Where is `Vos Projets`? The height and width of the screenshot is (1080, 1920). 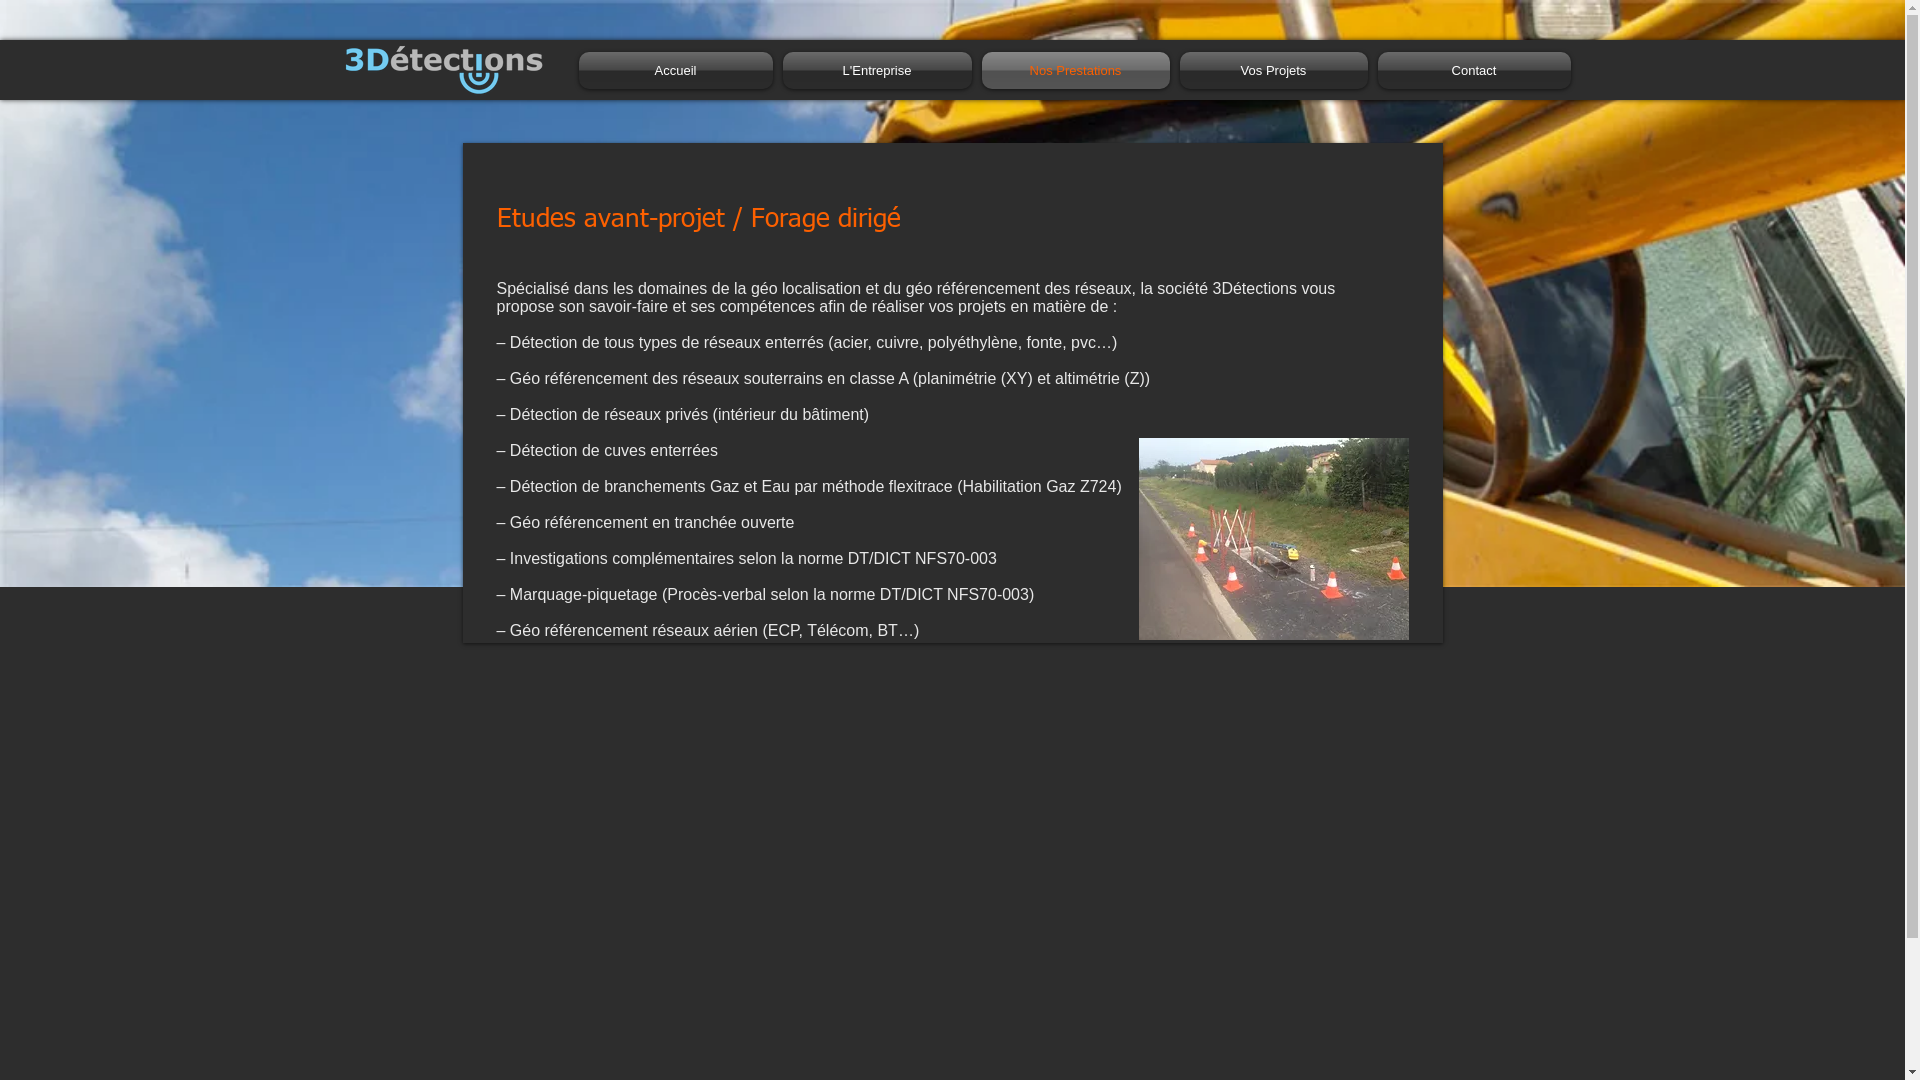
Vos Projets is located at coordinates (1273, 70).